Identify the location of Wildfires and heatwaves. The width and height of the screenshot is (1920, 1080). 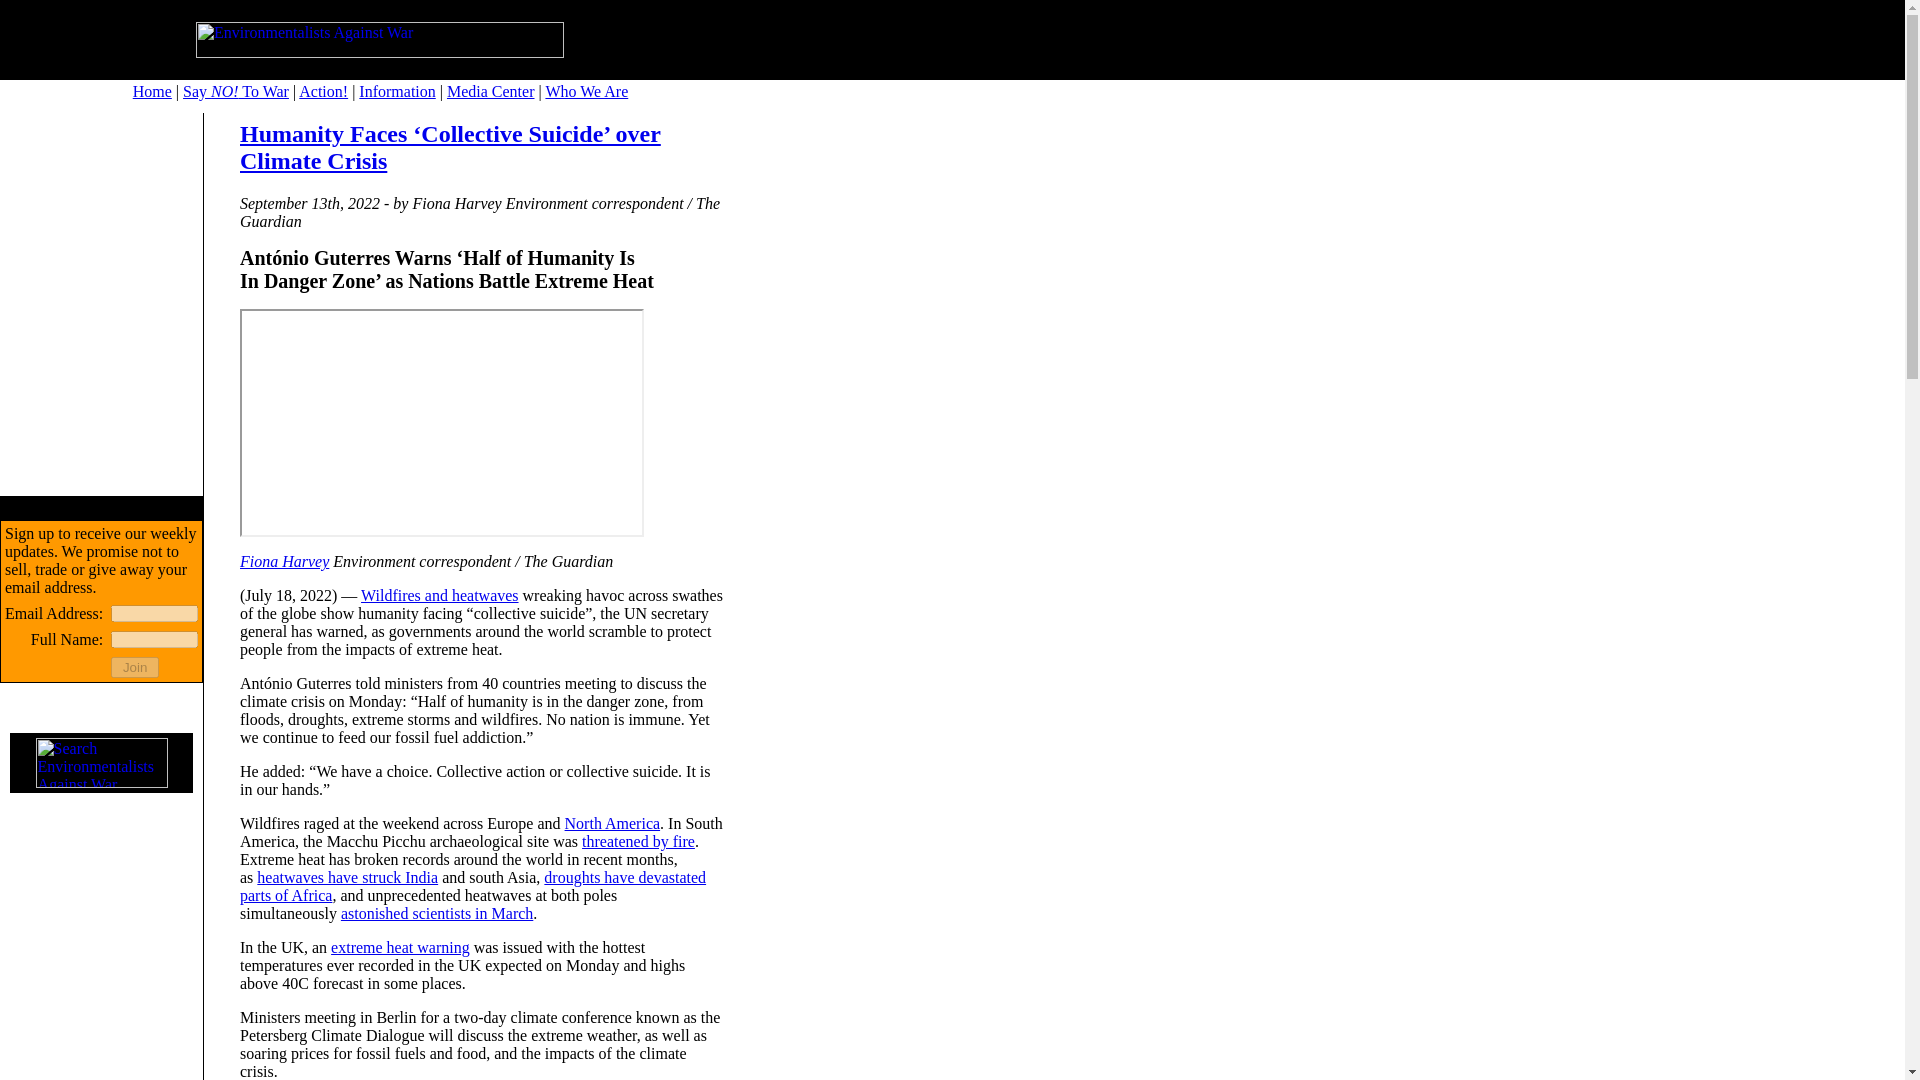
(439, 595).